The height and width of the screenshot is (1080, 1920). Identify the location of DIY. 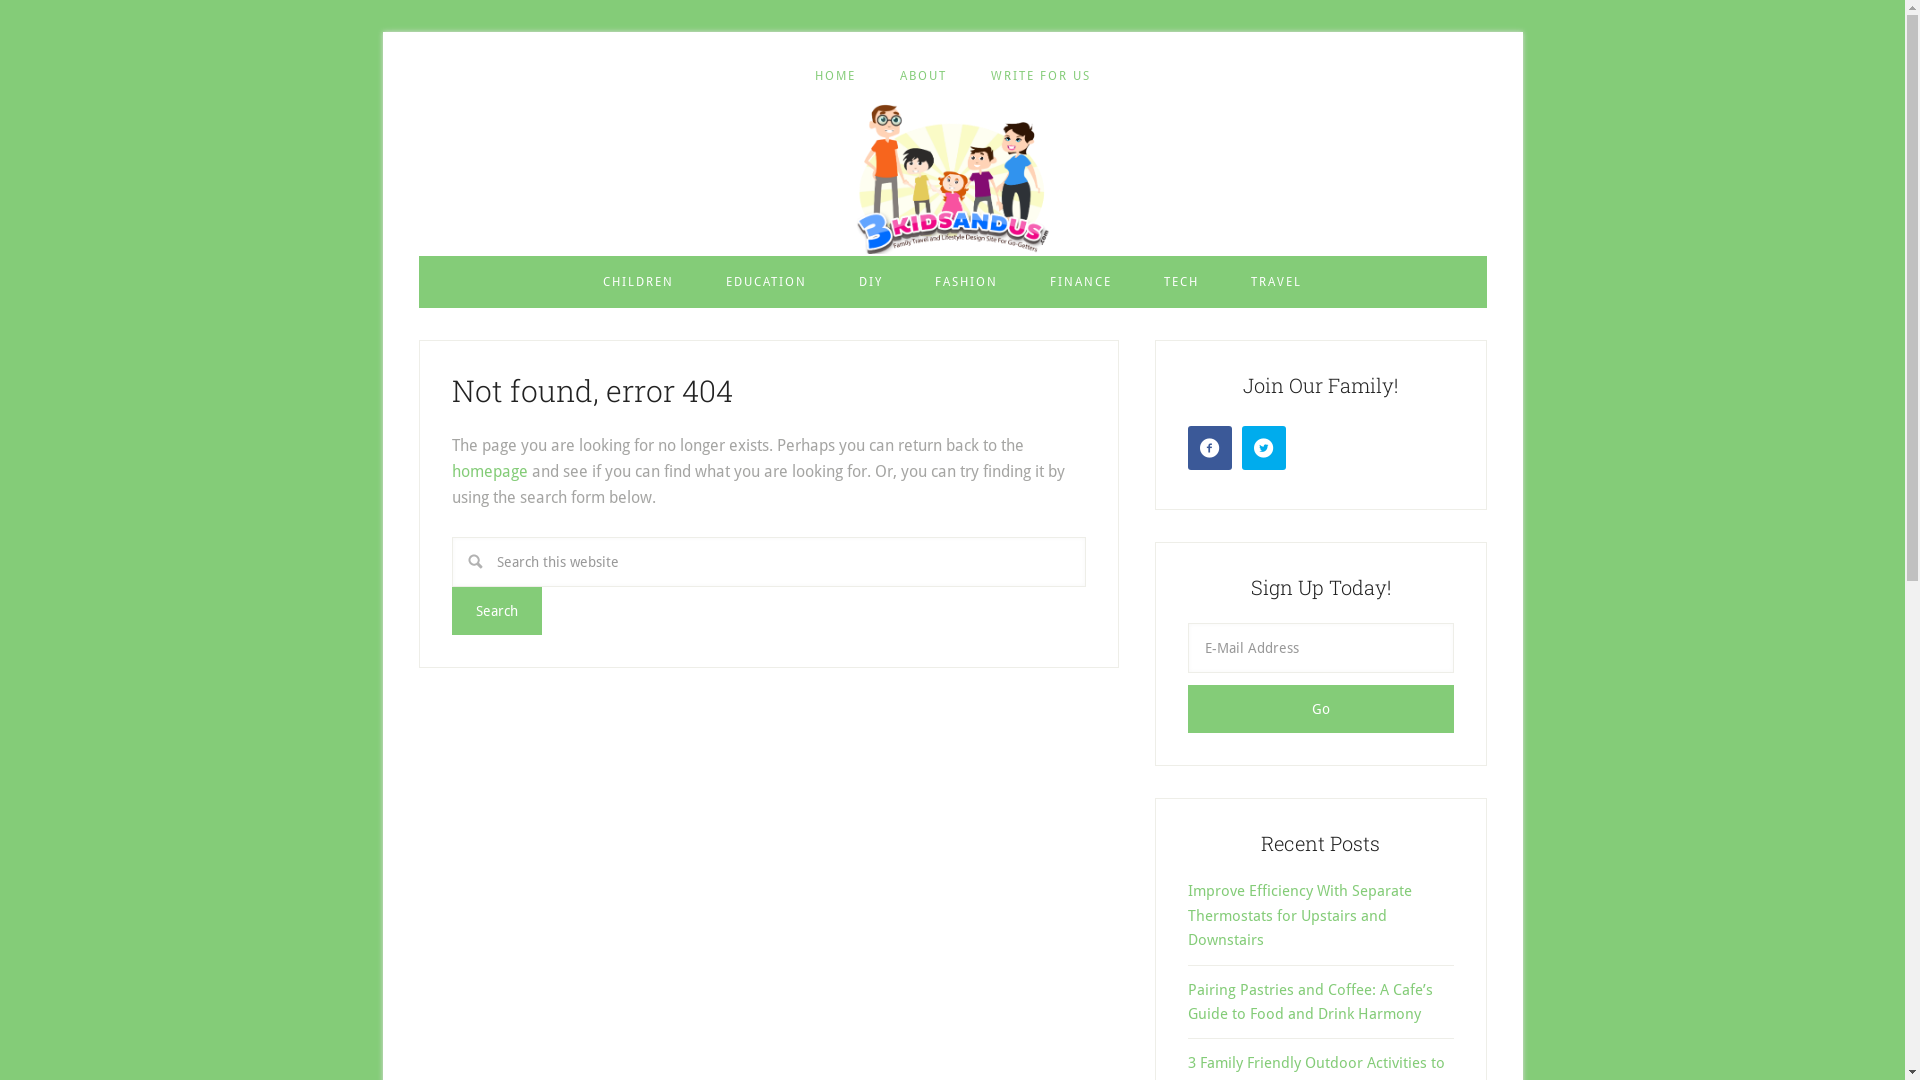
(871, 282).